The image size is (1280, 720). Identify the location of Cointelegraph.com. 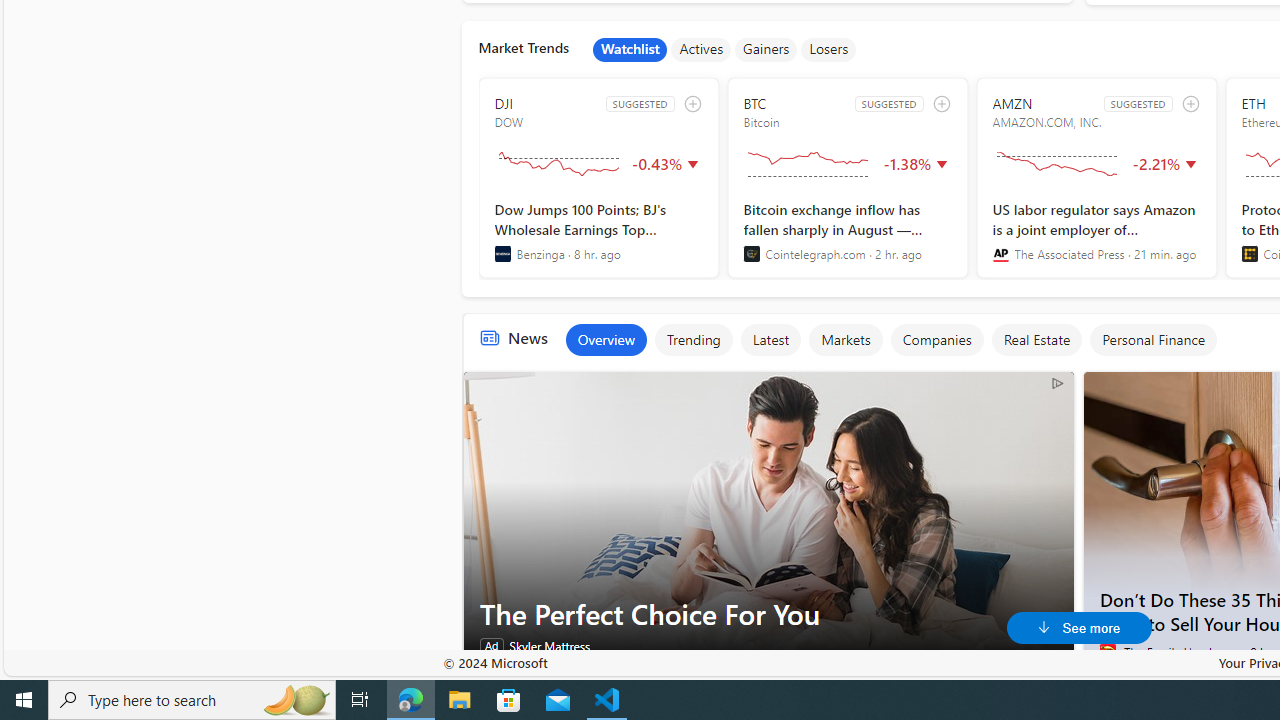
(751, 254).